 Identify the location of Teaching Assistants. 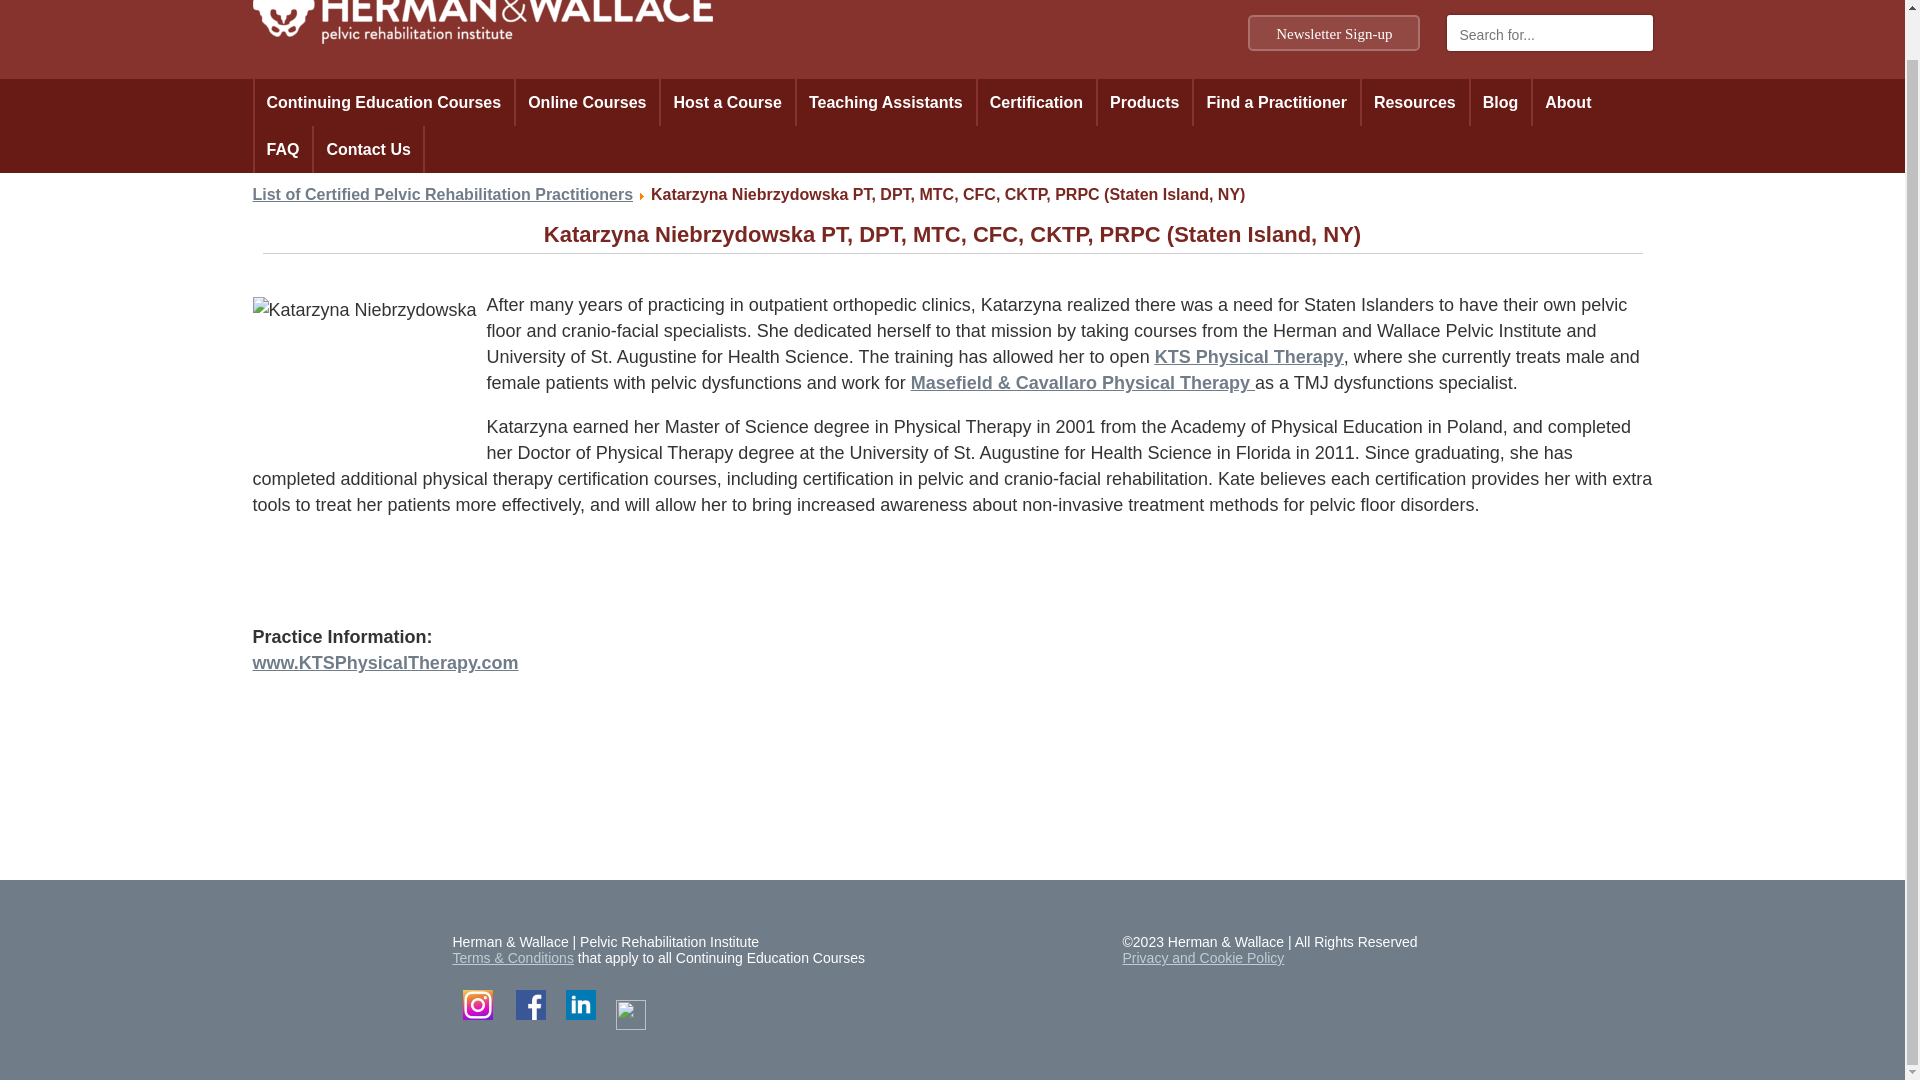
(886, 102).